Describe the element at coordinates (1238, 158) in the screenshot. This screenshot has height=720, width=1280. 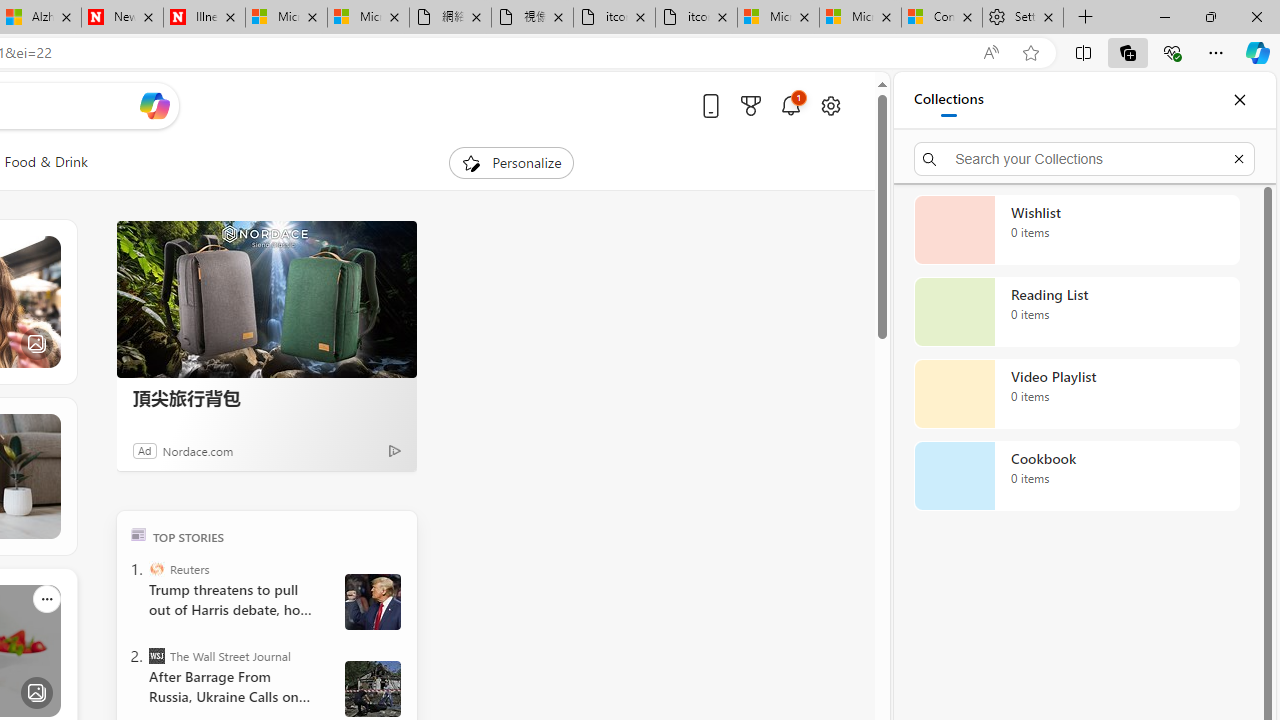
I see `Exit search` at that location.